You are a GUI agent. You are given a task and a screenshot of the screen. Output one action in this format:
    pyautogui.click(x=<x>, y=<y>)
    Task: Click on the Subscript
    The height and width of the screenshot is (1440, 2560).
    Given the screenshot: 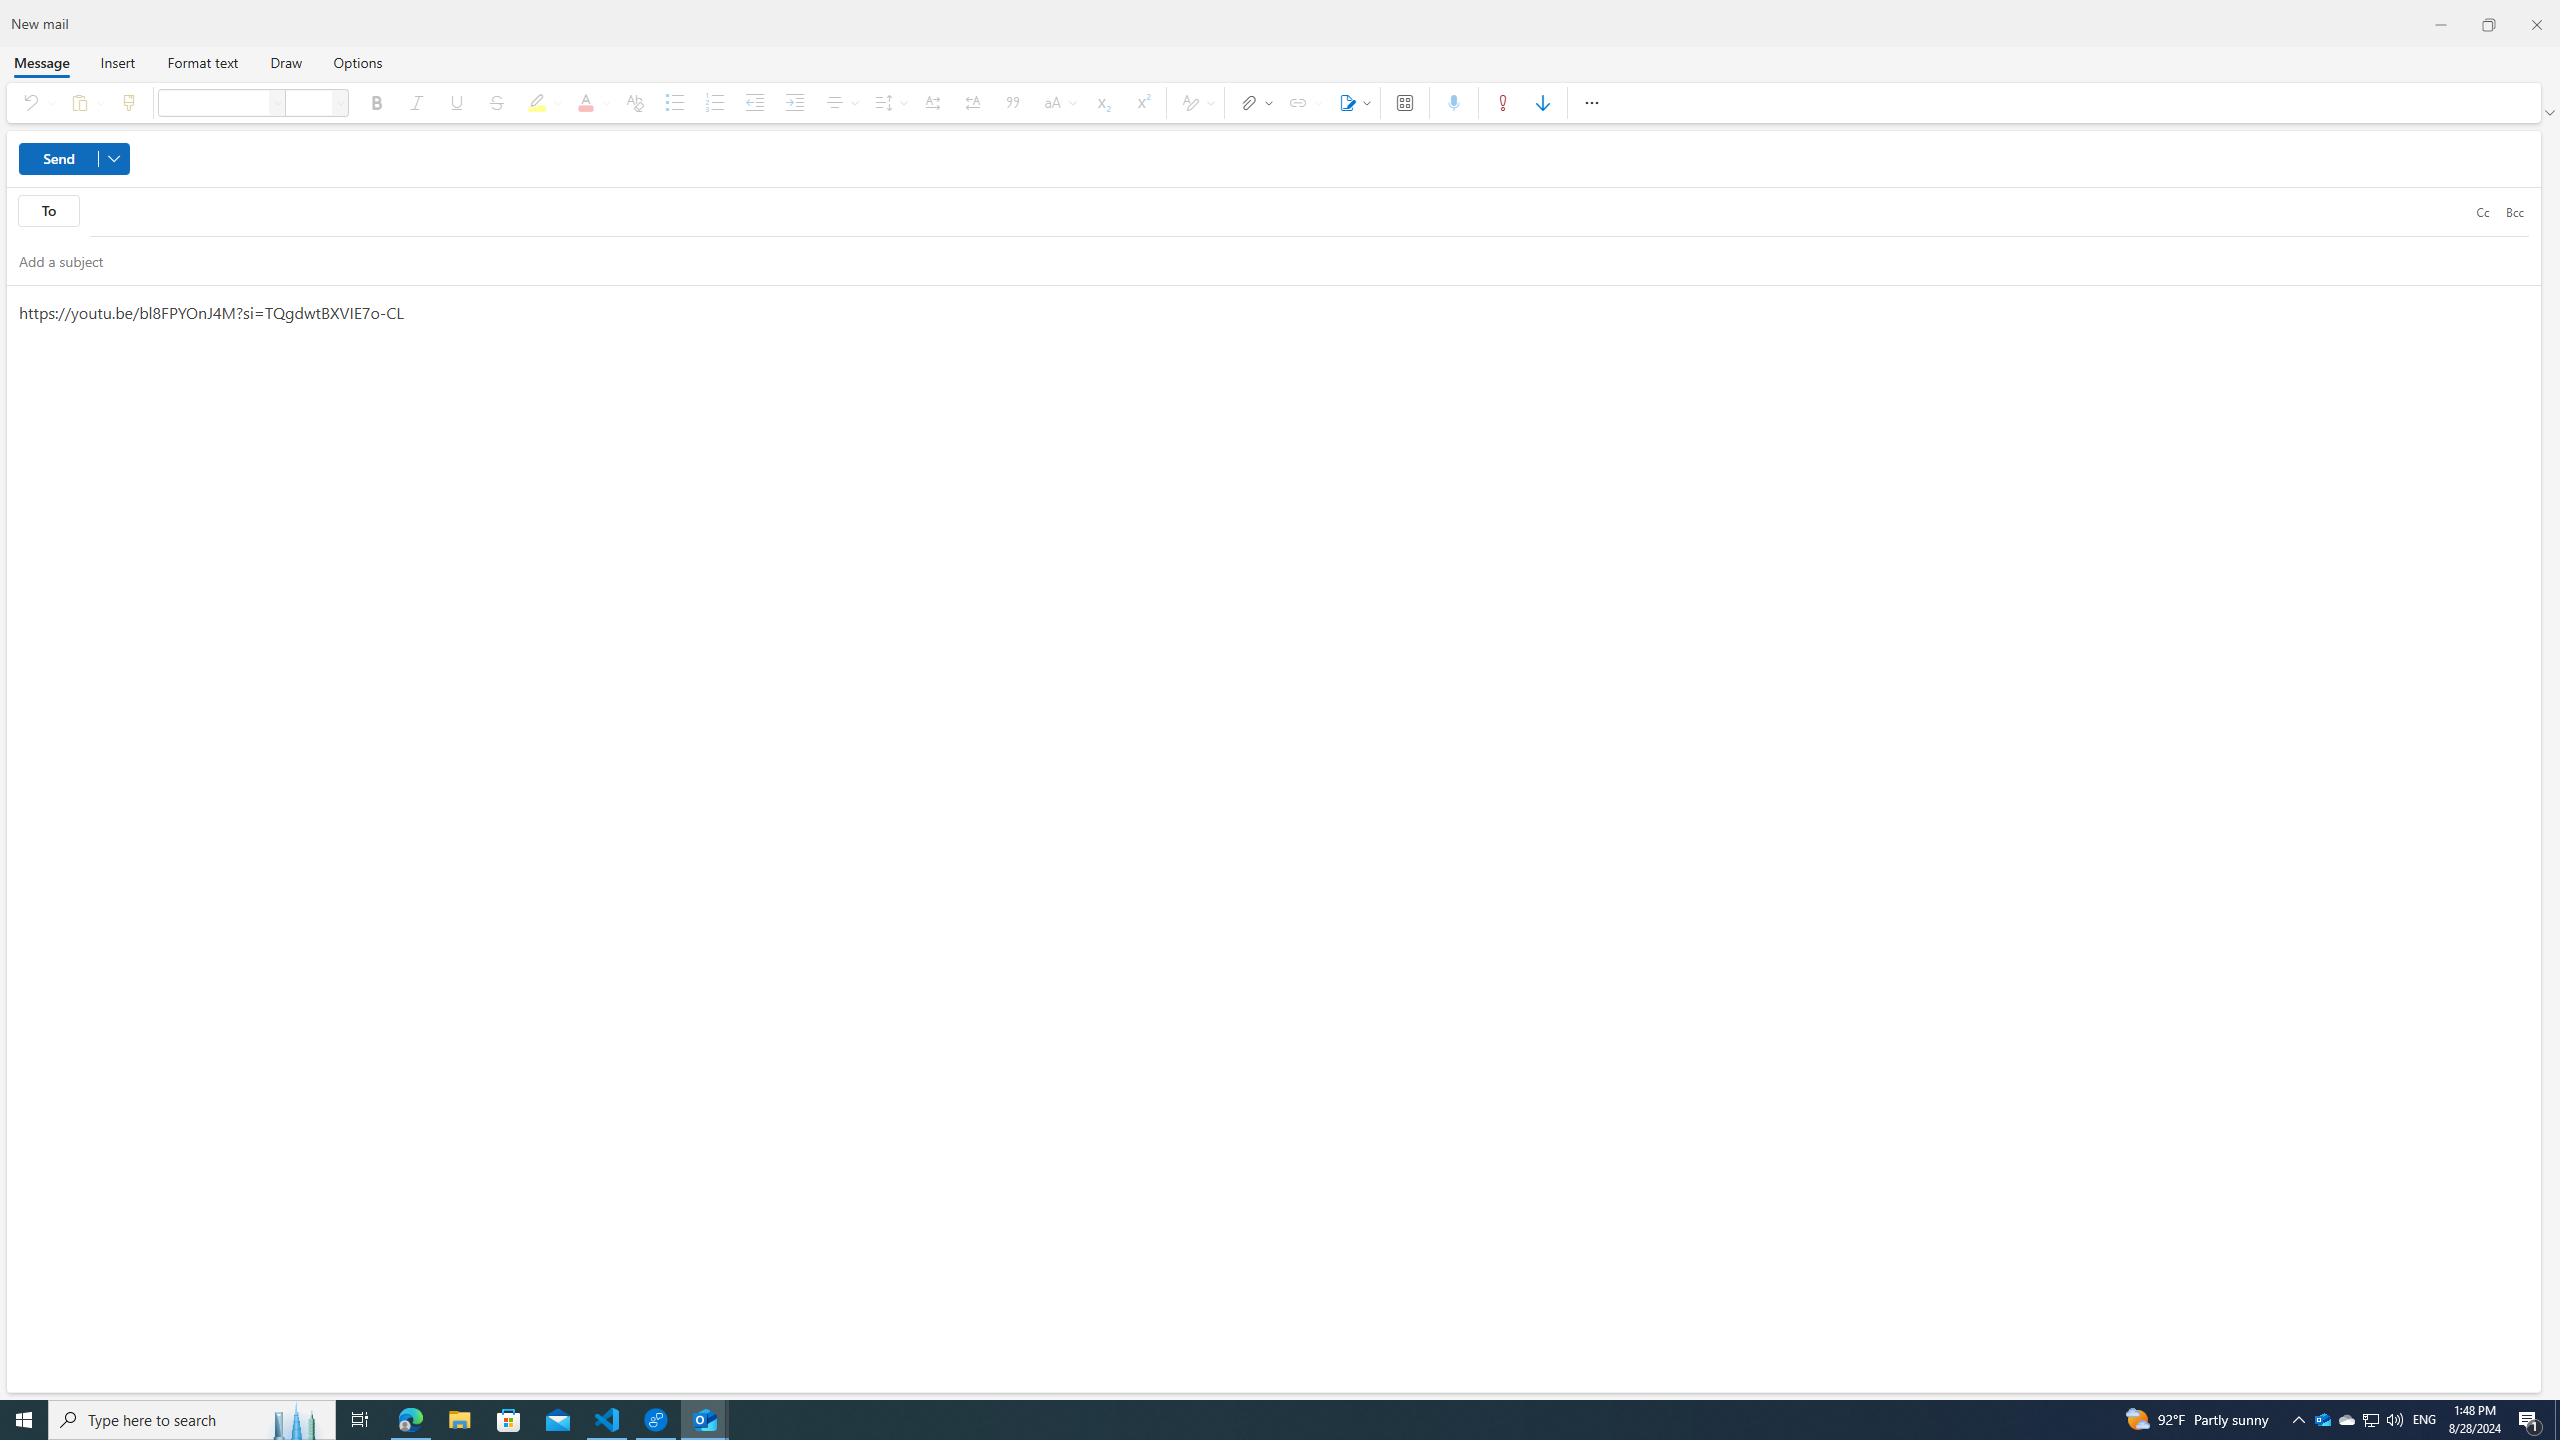 What is the action you would take?
    pyautogui.click(x=1102, y=102)
    